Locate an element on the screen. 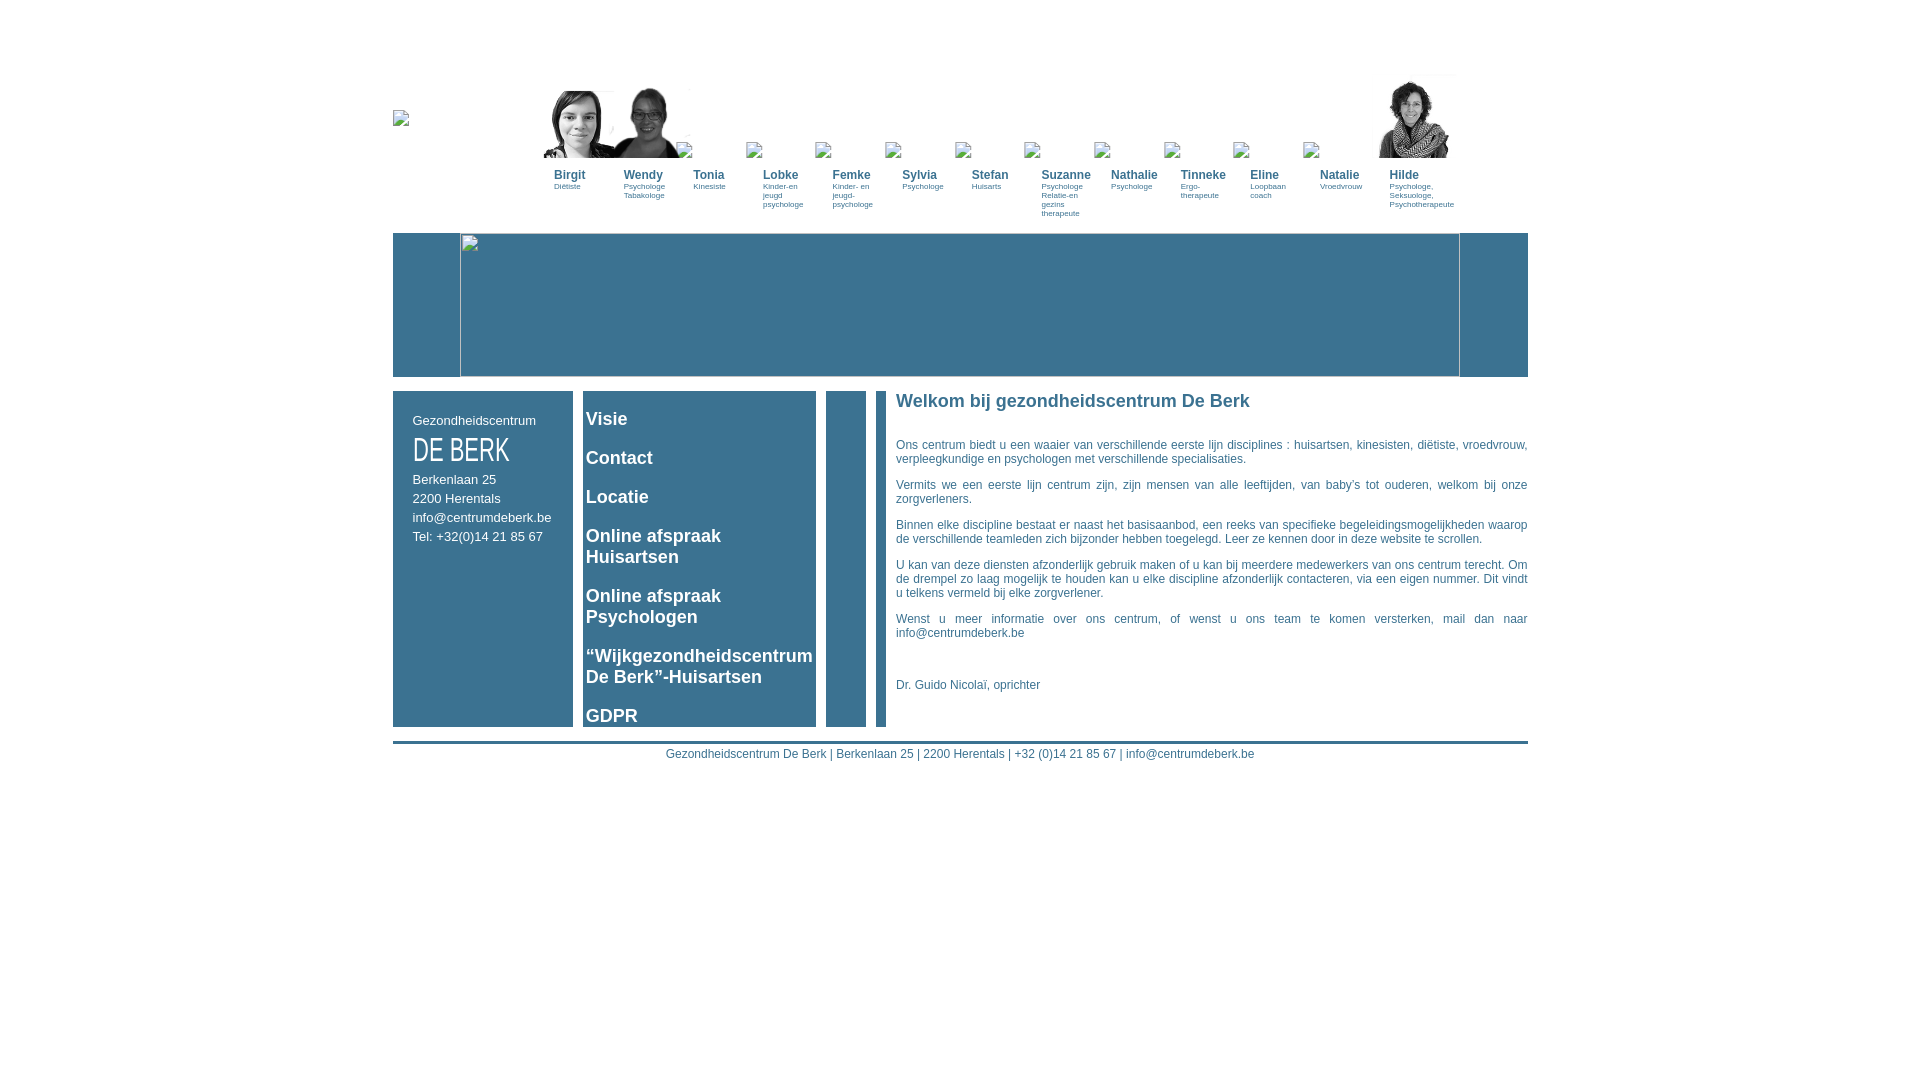 This screenshot has height=1080, width=1920. Natalie
Vroedvrouw is located at coordinates (1345, 104).